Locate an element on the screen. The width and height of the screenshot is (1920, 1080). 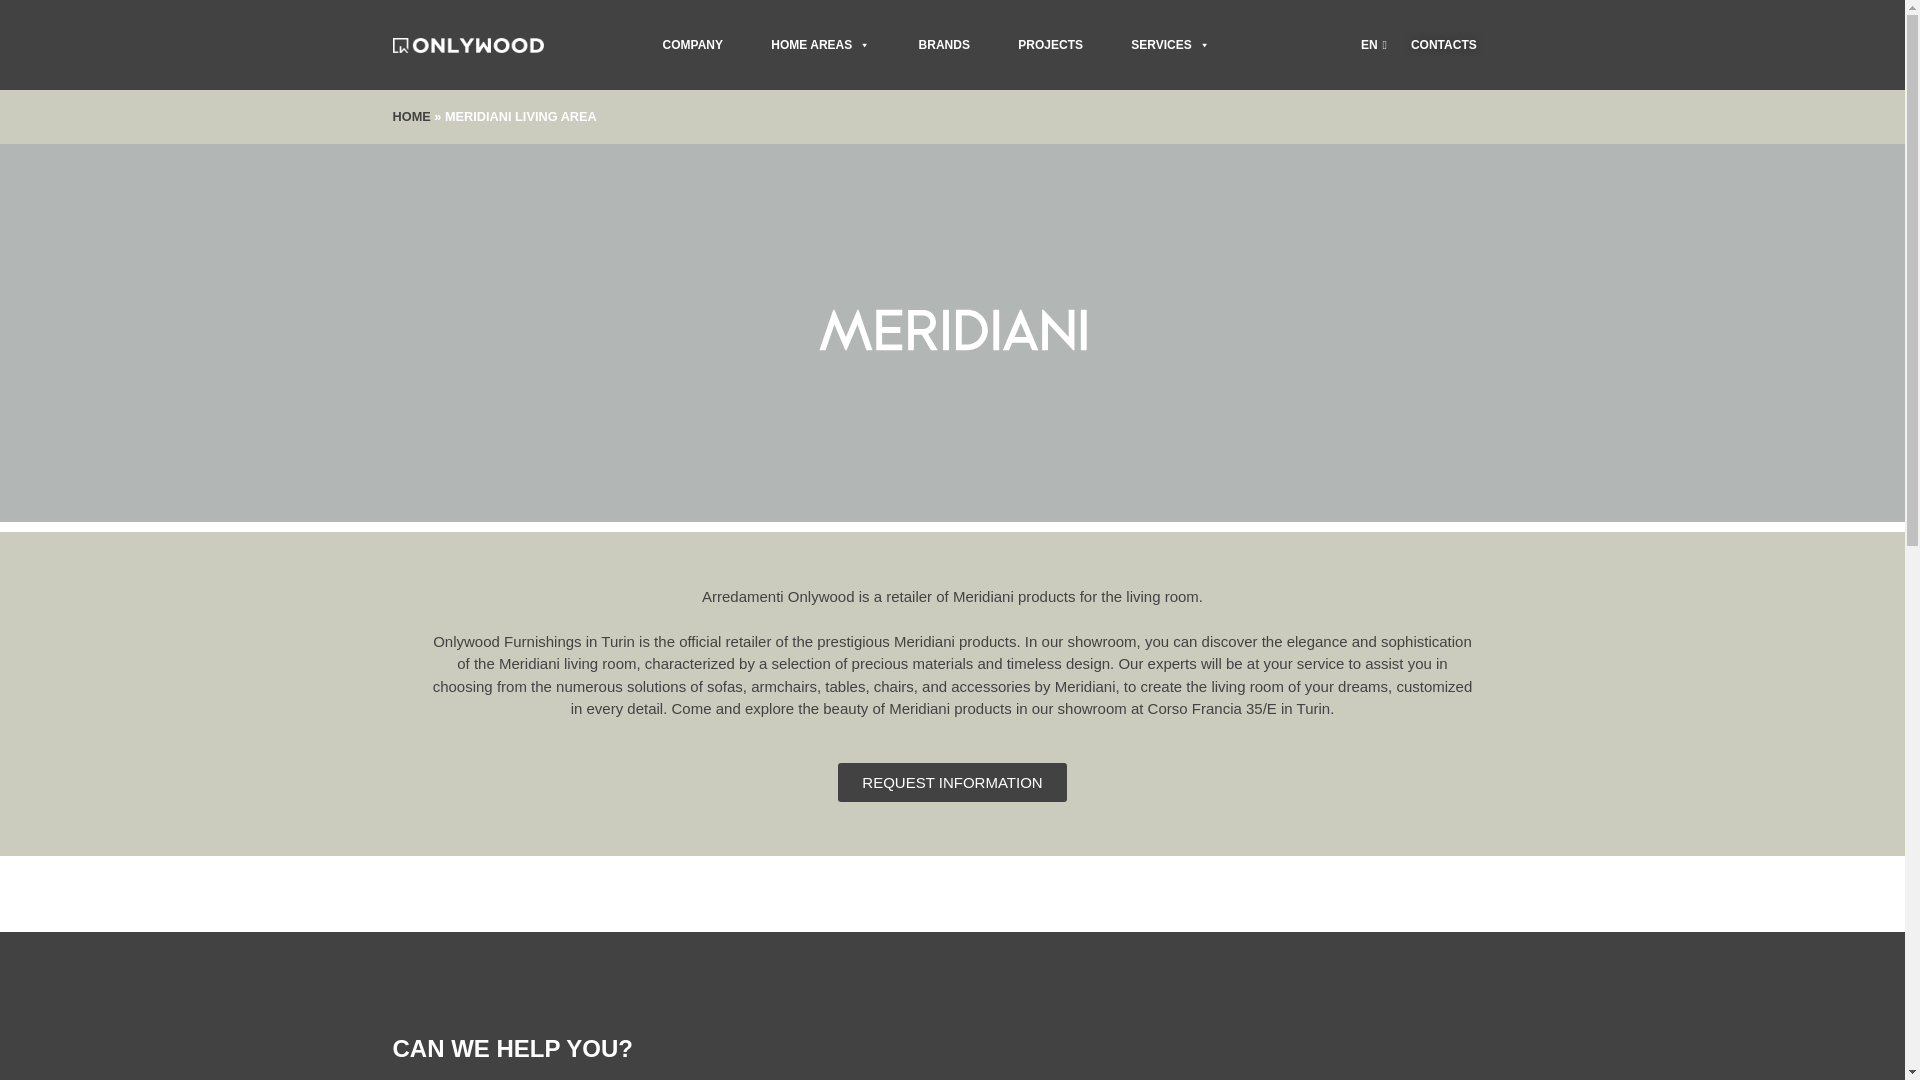
PROJECTS is located at coordinates (1050, 45).